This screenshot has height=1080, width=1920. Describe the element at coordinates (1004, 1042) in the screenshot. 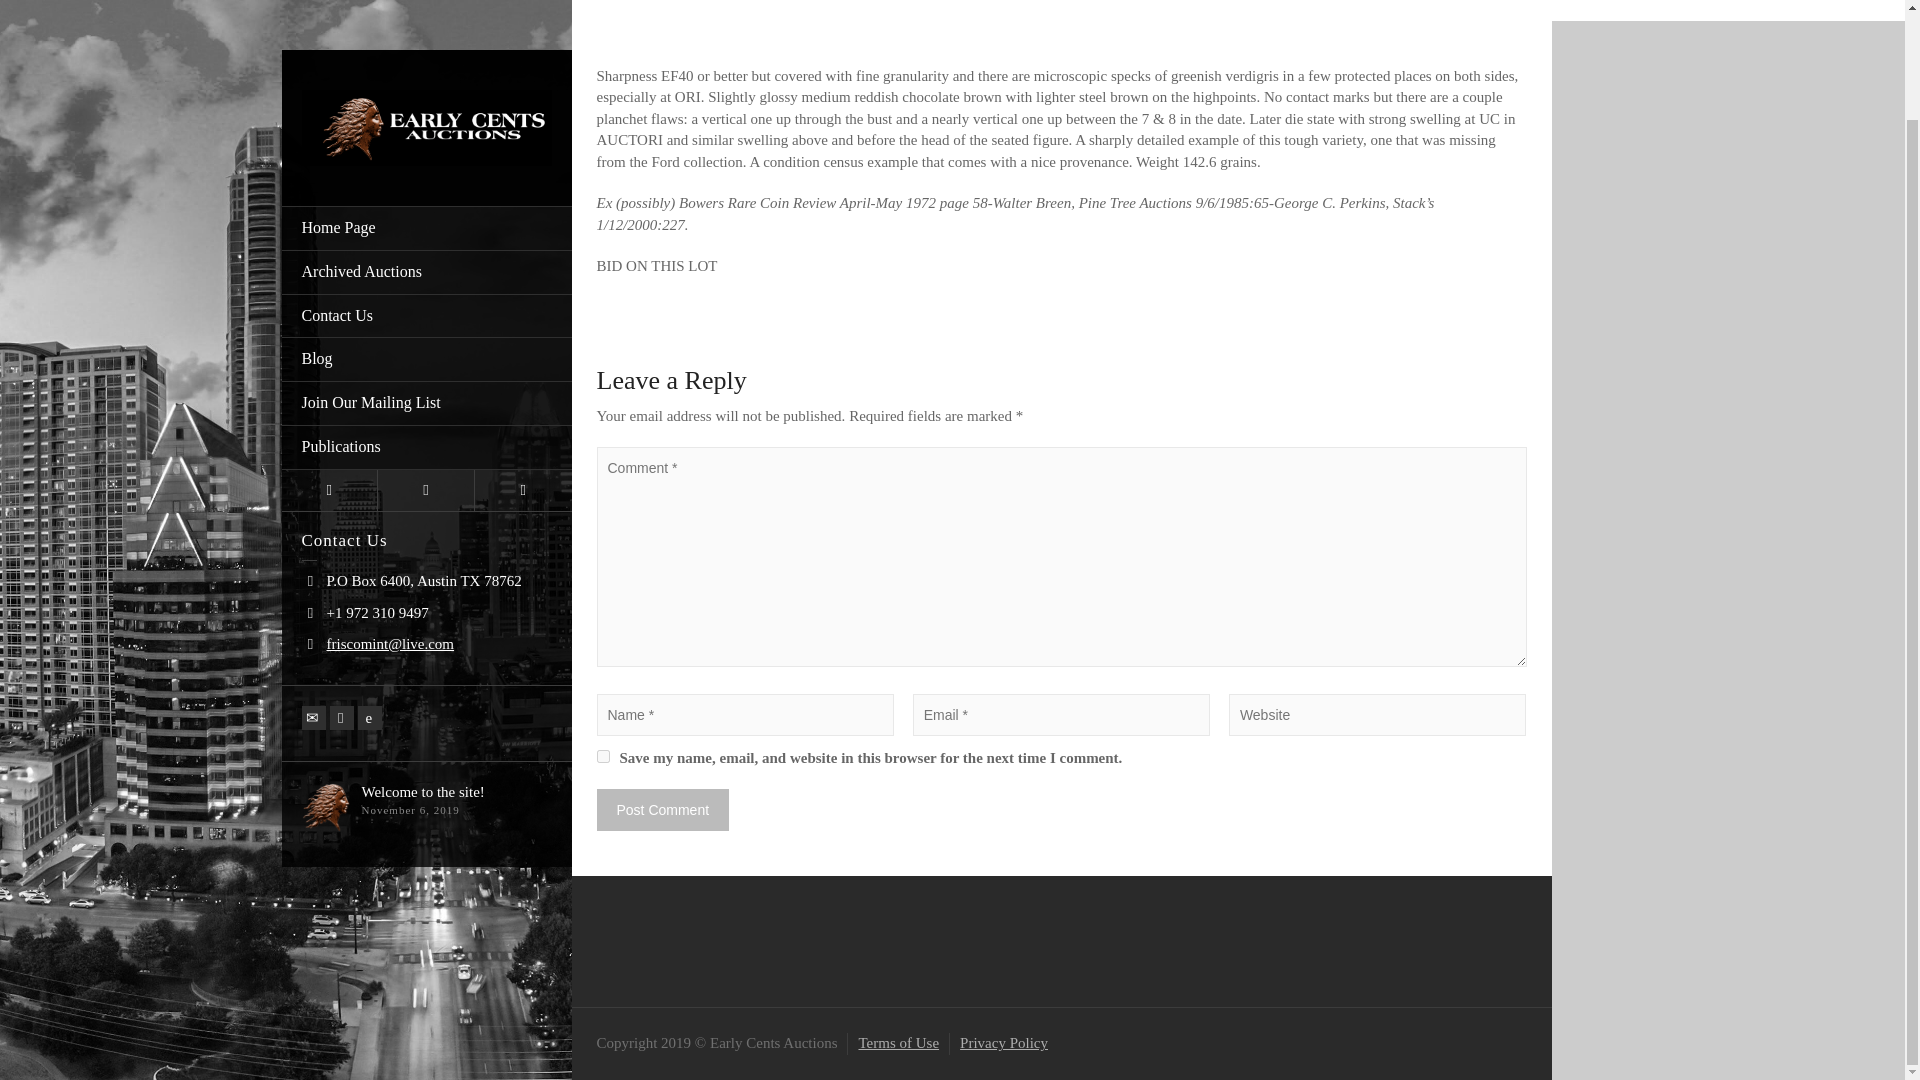

I see `Privacy Policy` at that location.